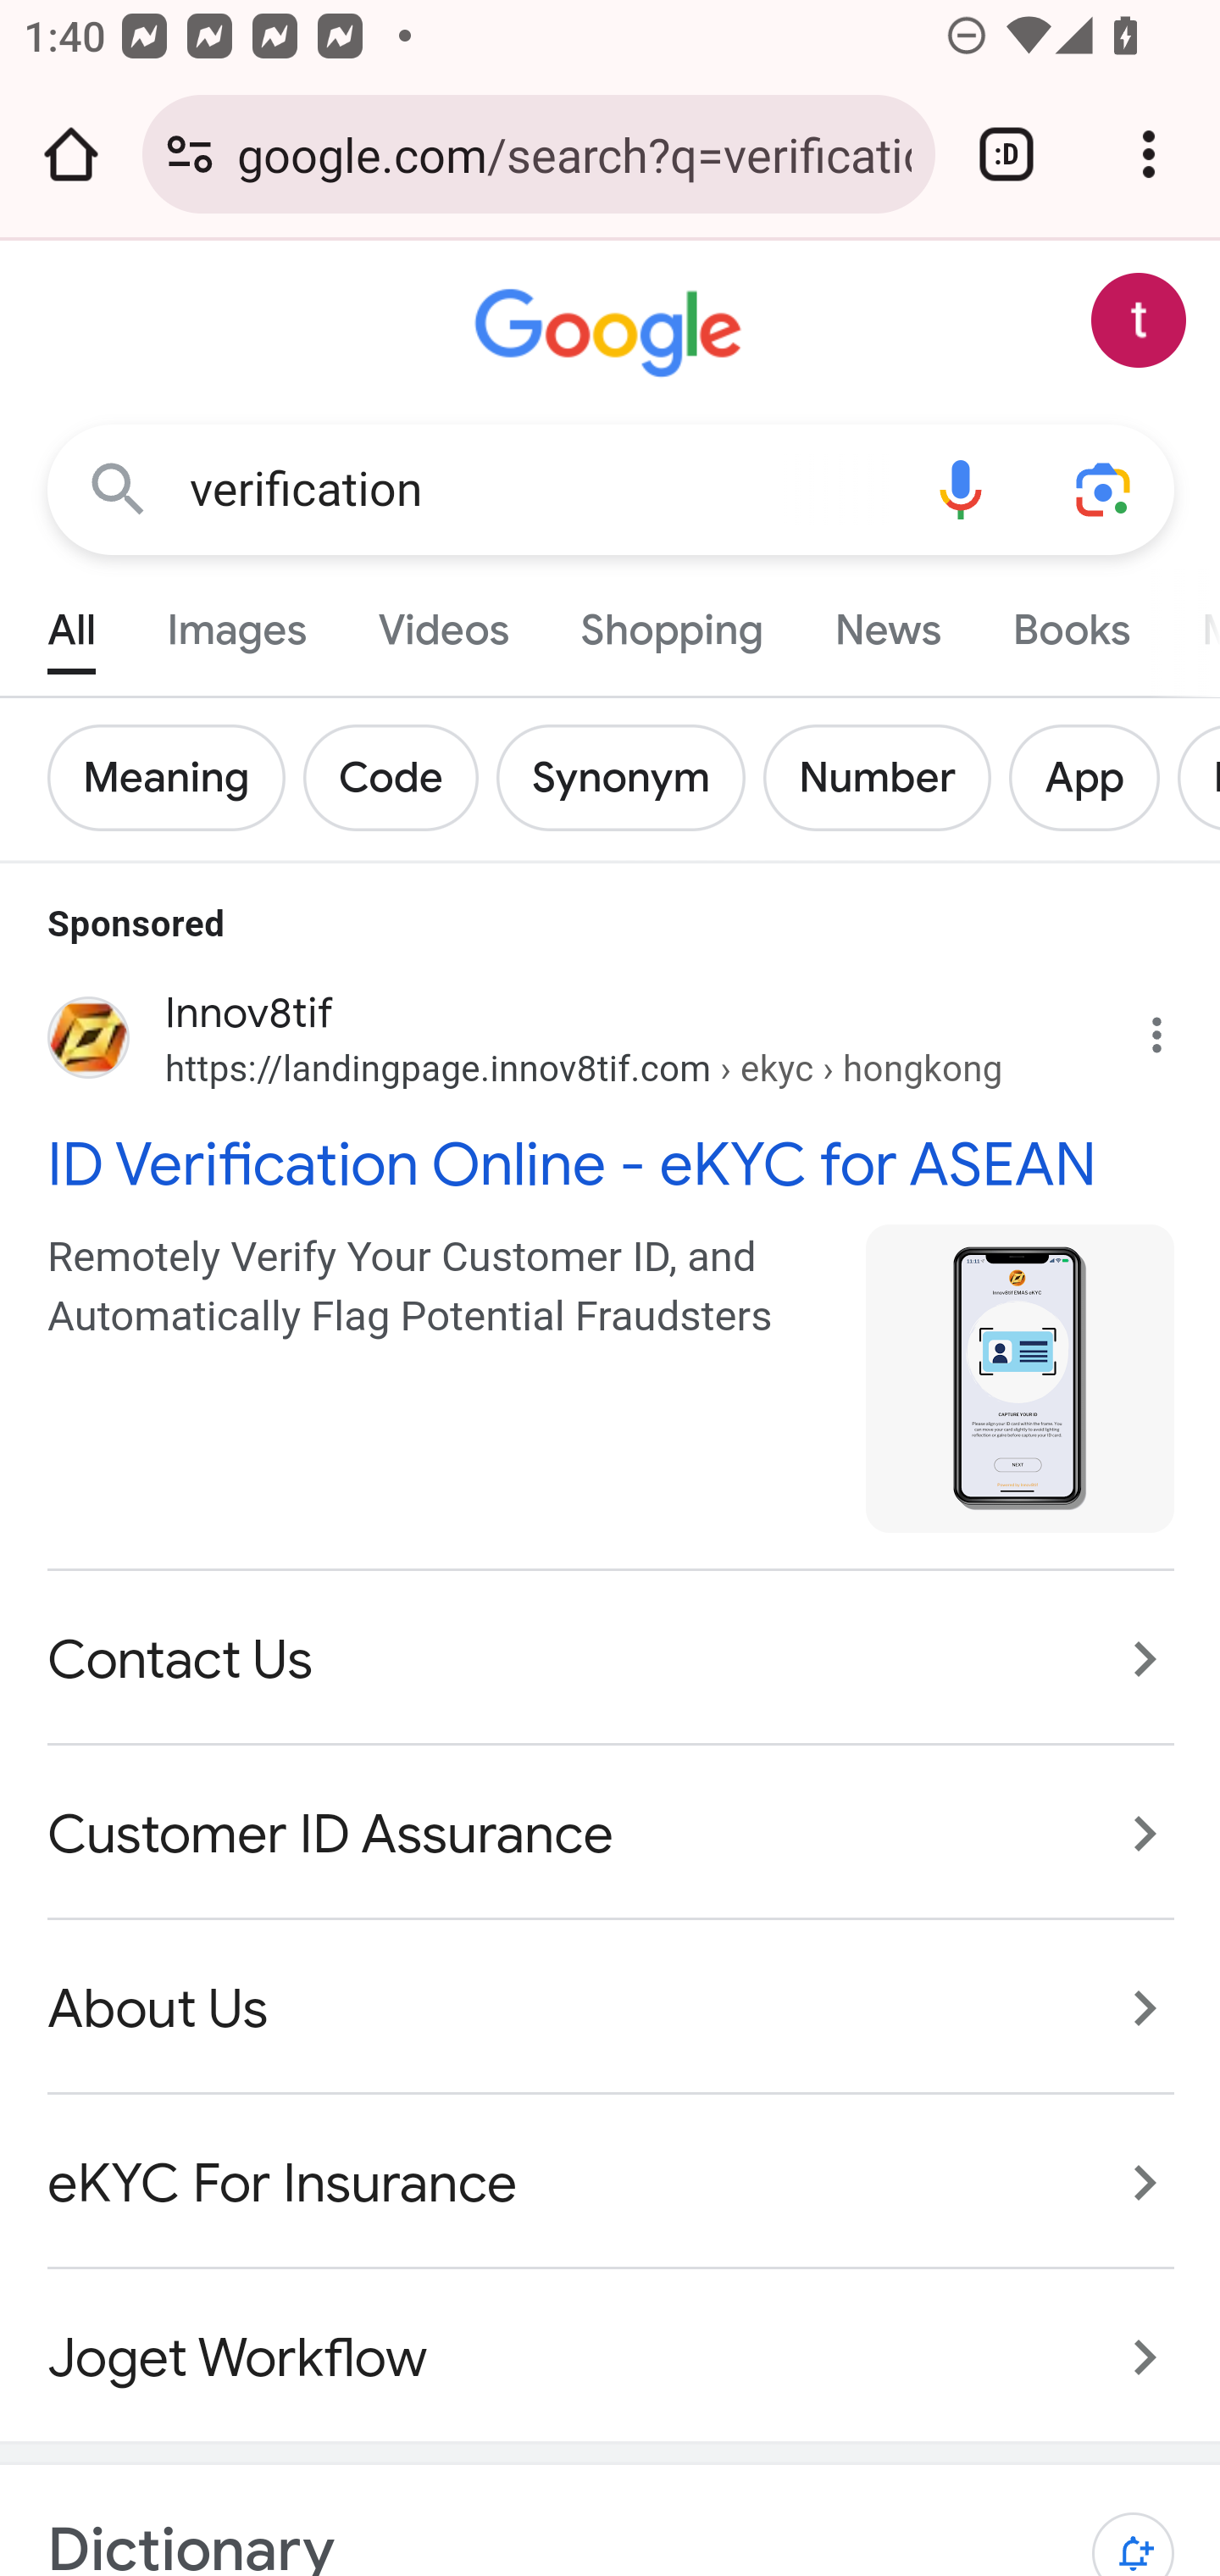  Describe the element at coordinates (612, 2185) in the screenshot. I see `eKYC For Insurance` at that location.